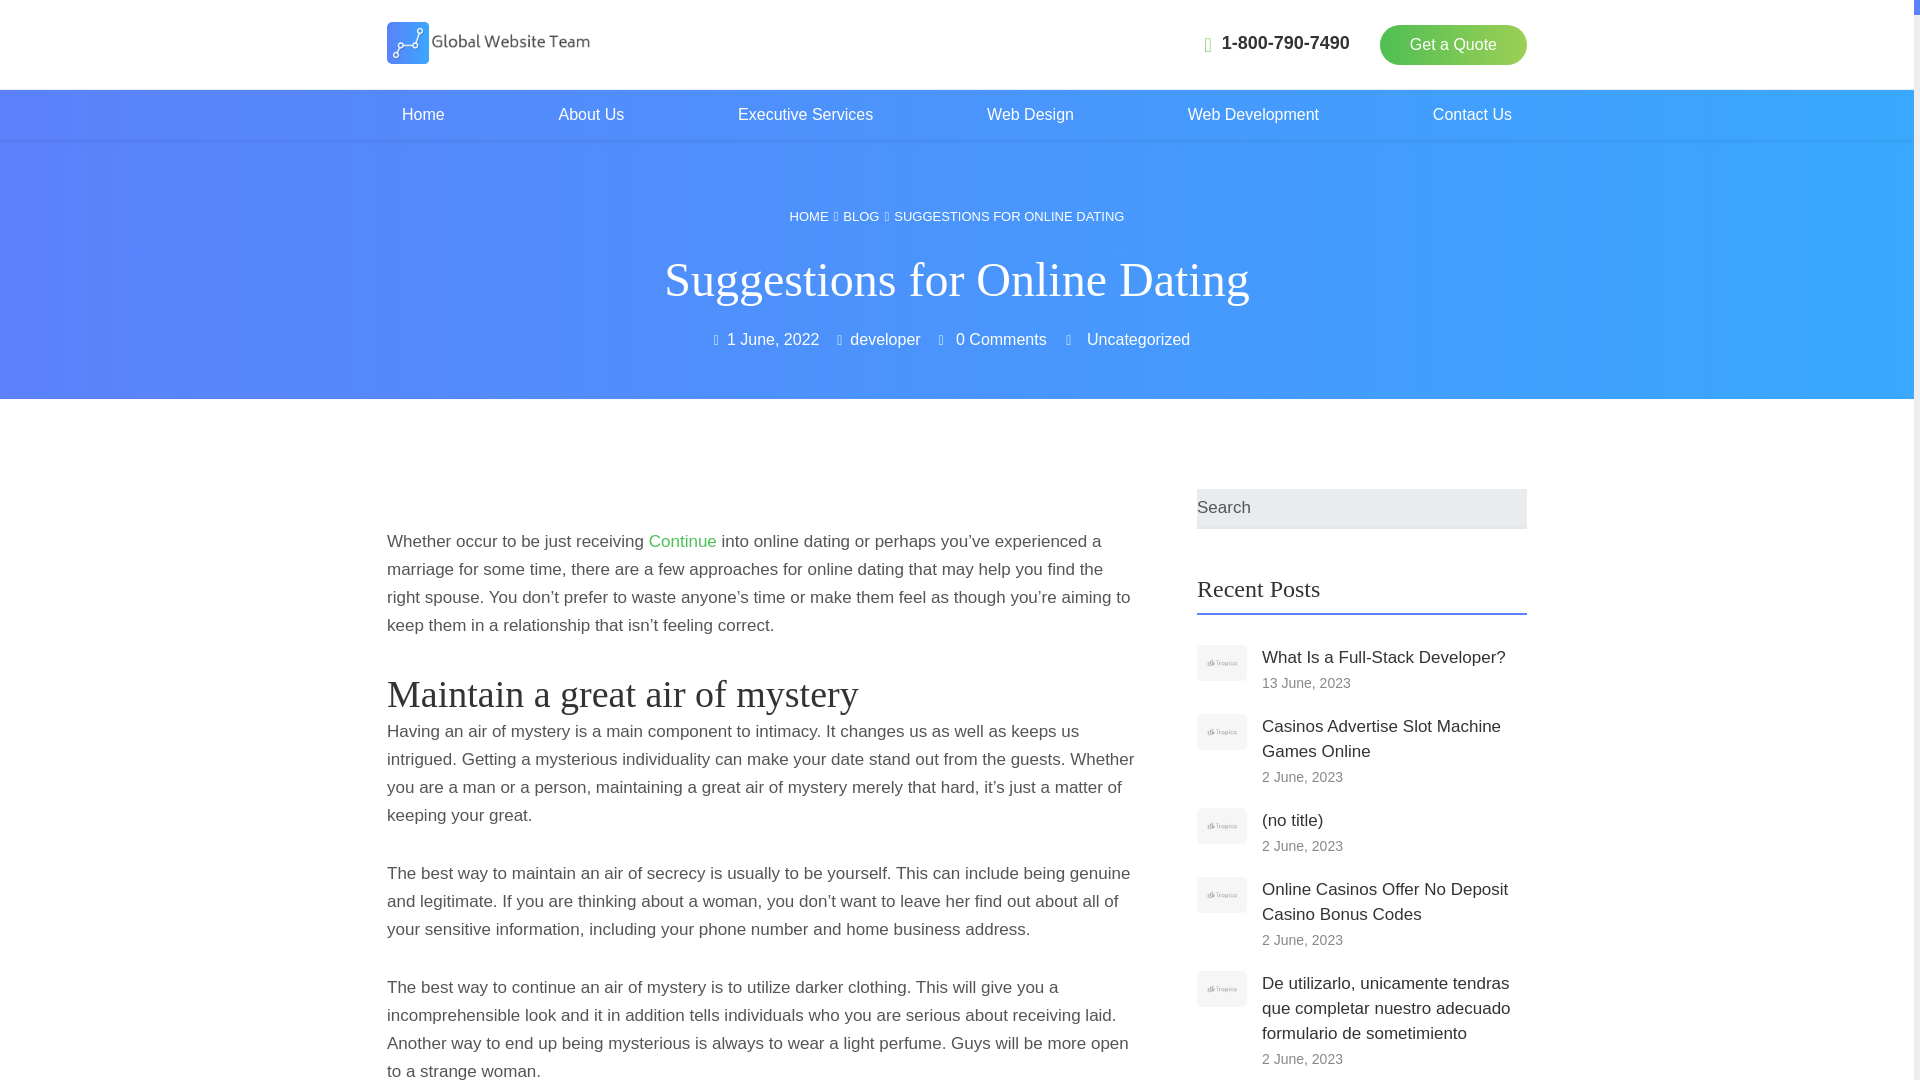 The width and height of the screenshot is (1920, 1080). I want to click on Get a Quote, so click(1453, 43).